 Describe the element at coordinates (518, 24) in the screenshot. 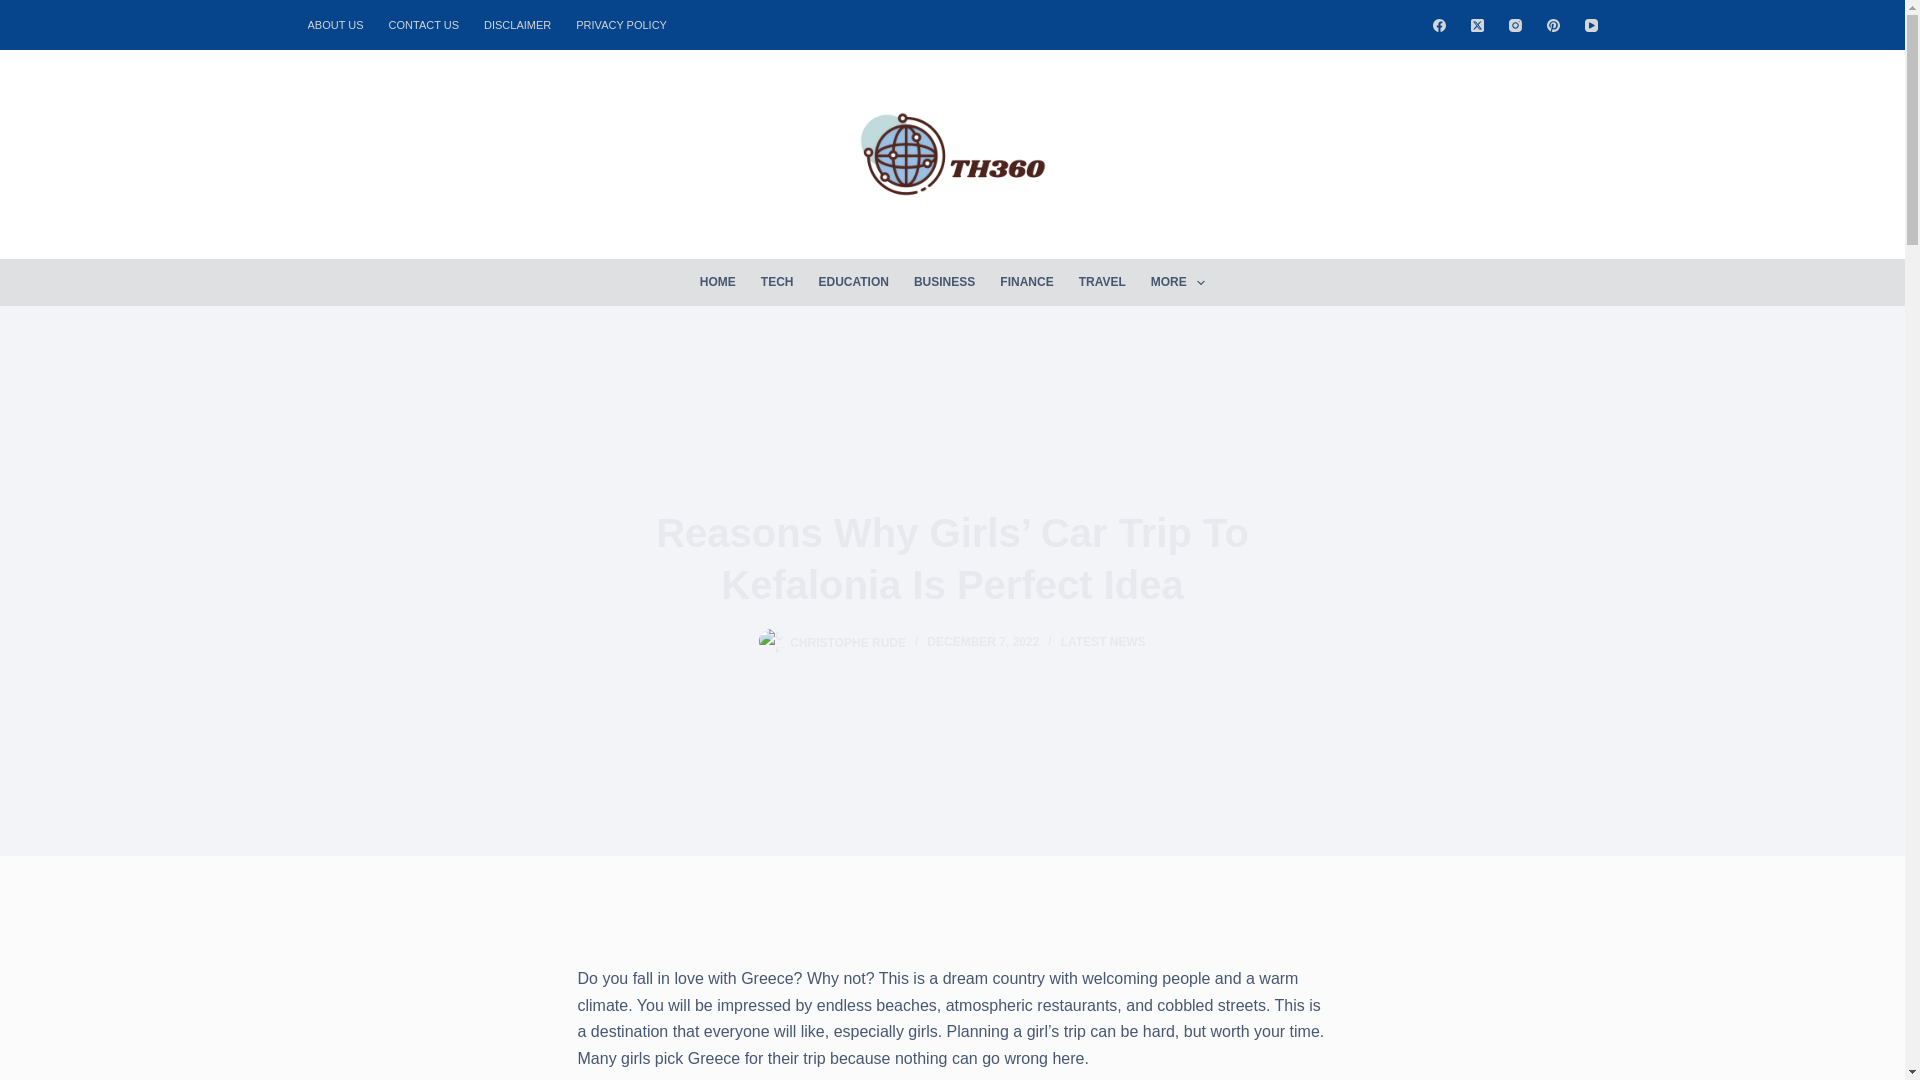

I see `DISCLAIMER` at that location.